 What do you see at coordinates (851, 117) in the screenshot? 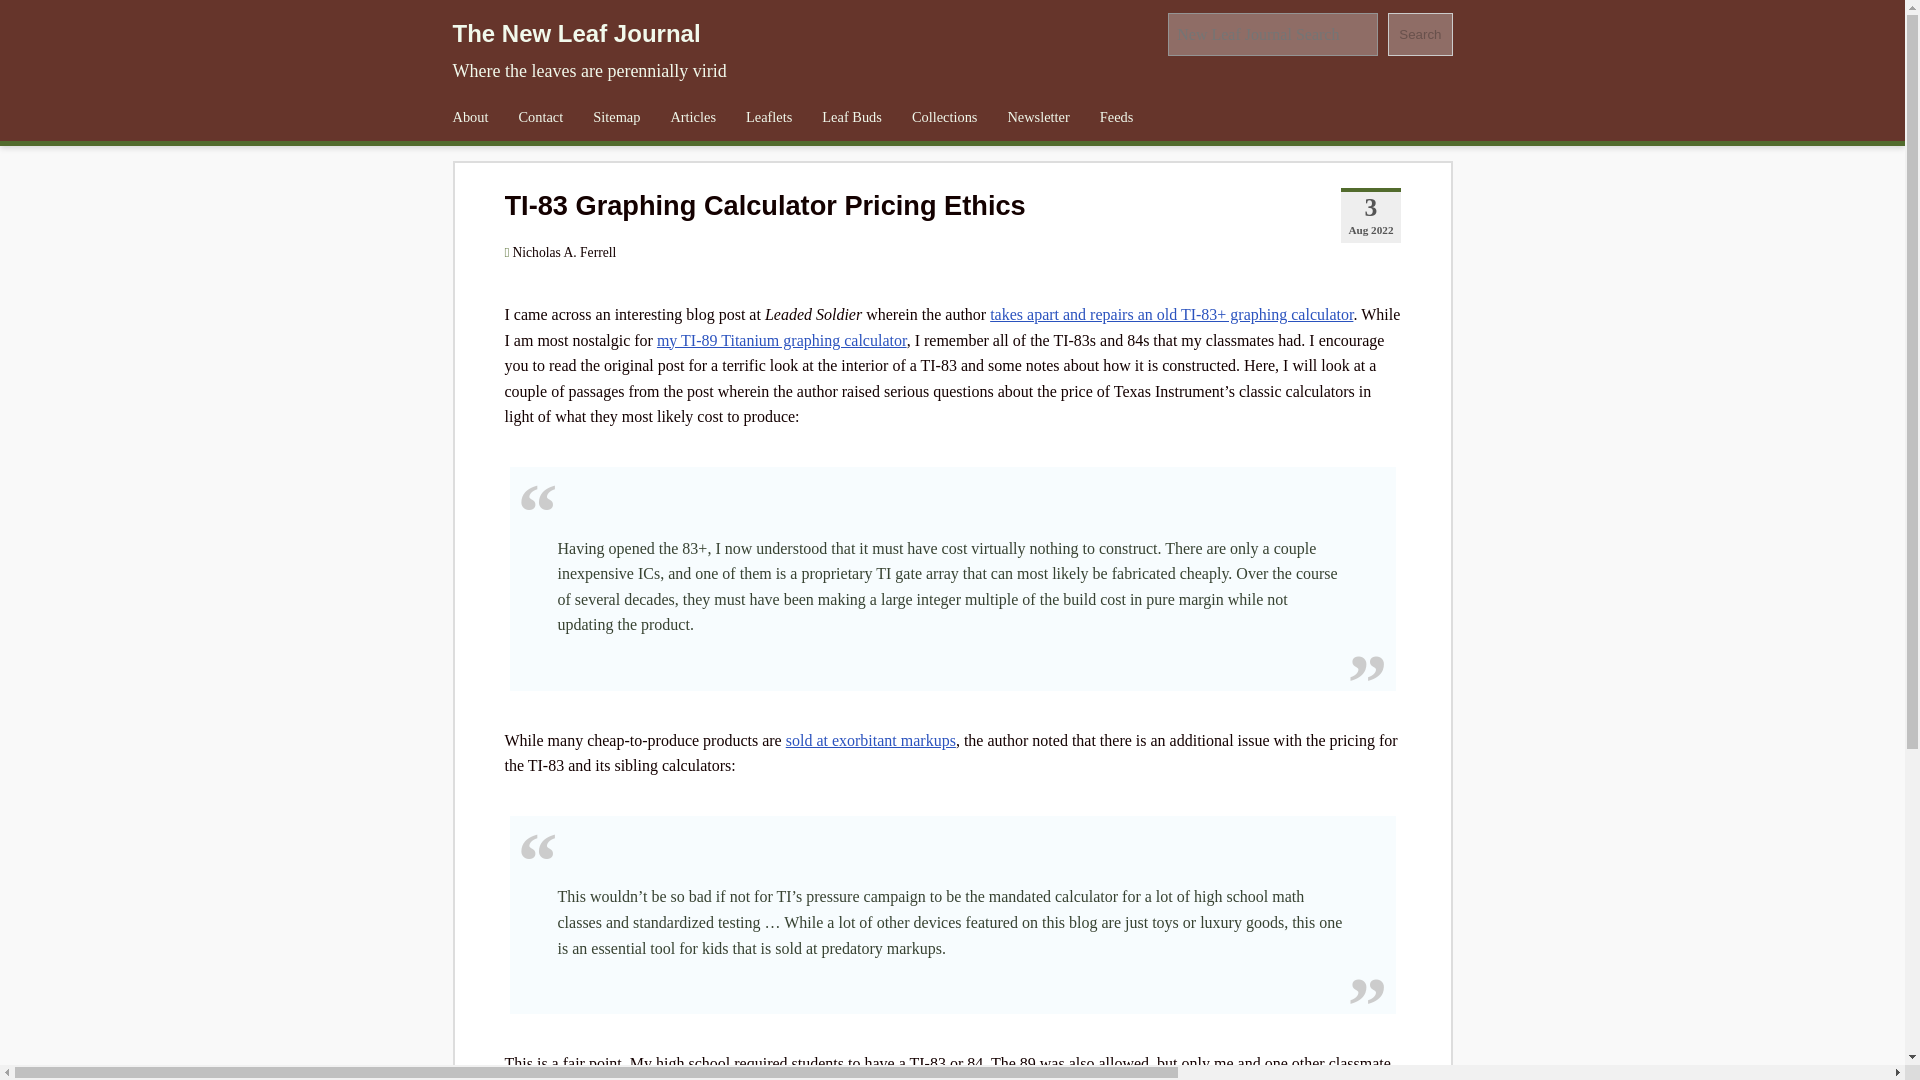
I see `Leaf Buds` at bounding box center [851, 117].